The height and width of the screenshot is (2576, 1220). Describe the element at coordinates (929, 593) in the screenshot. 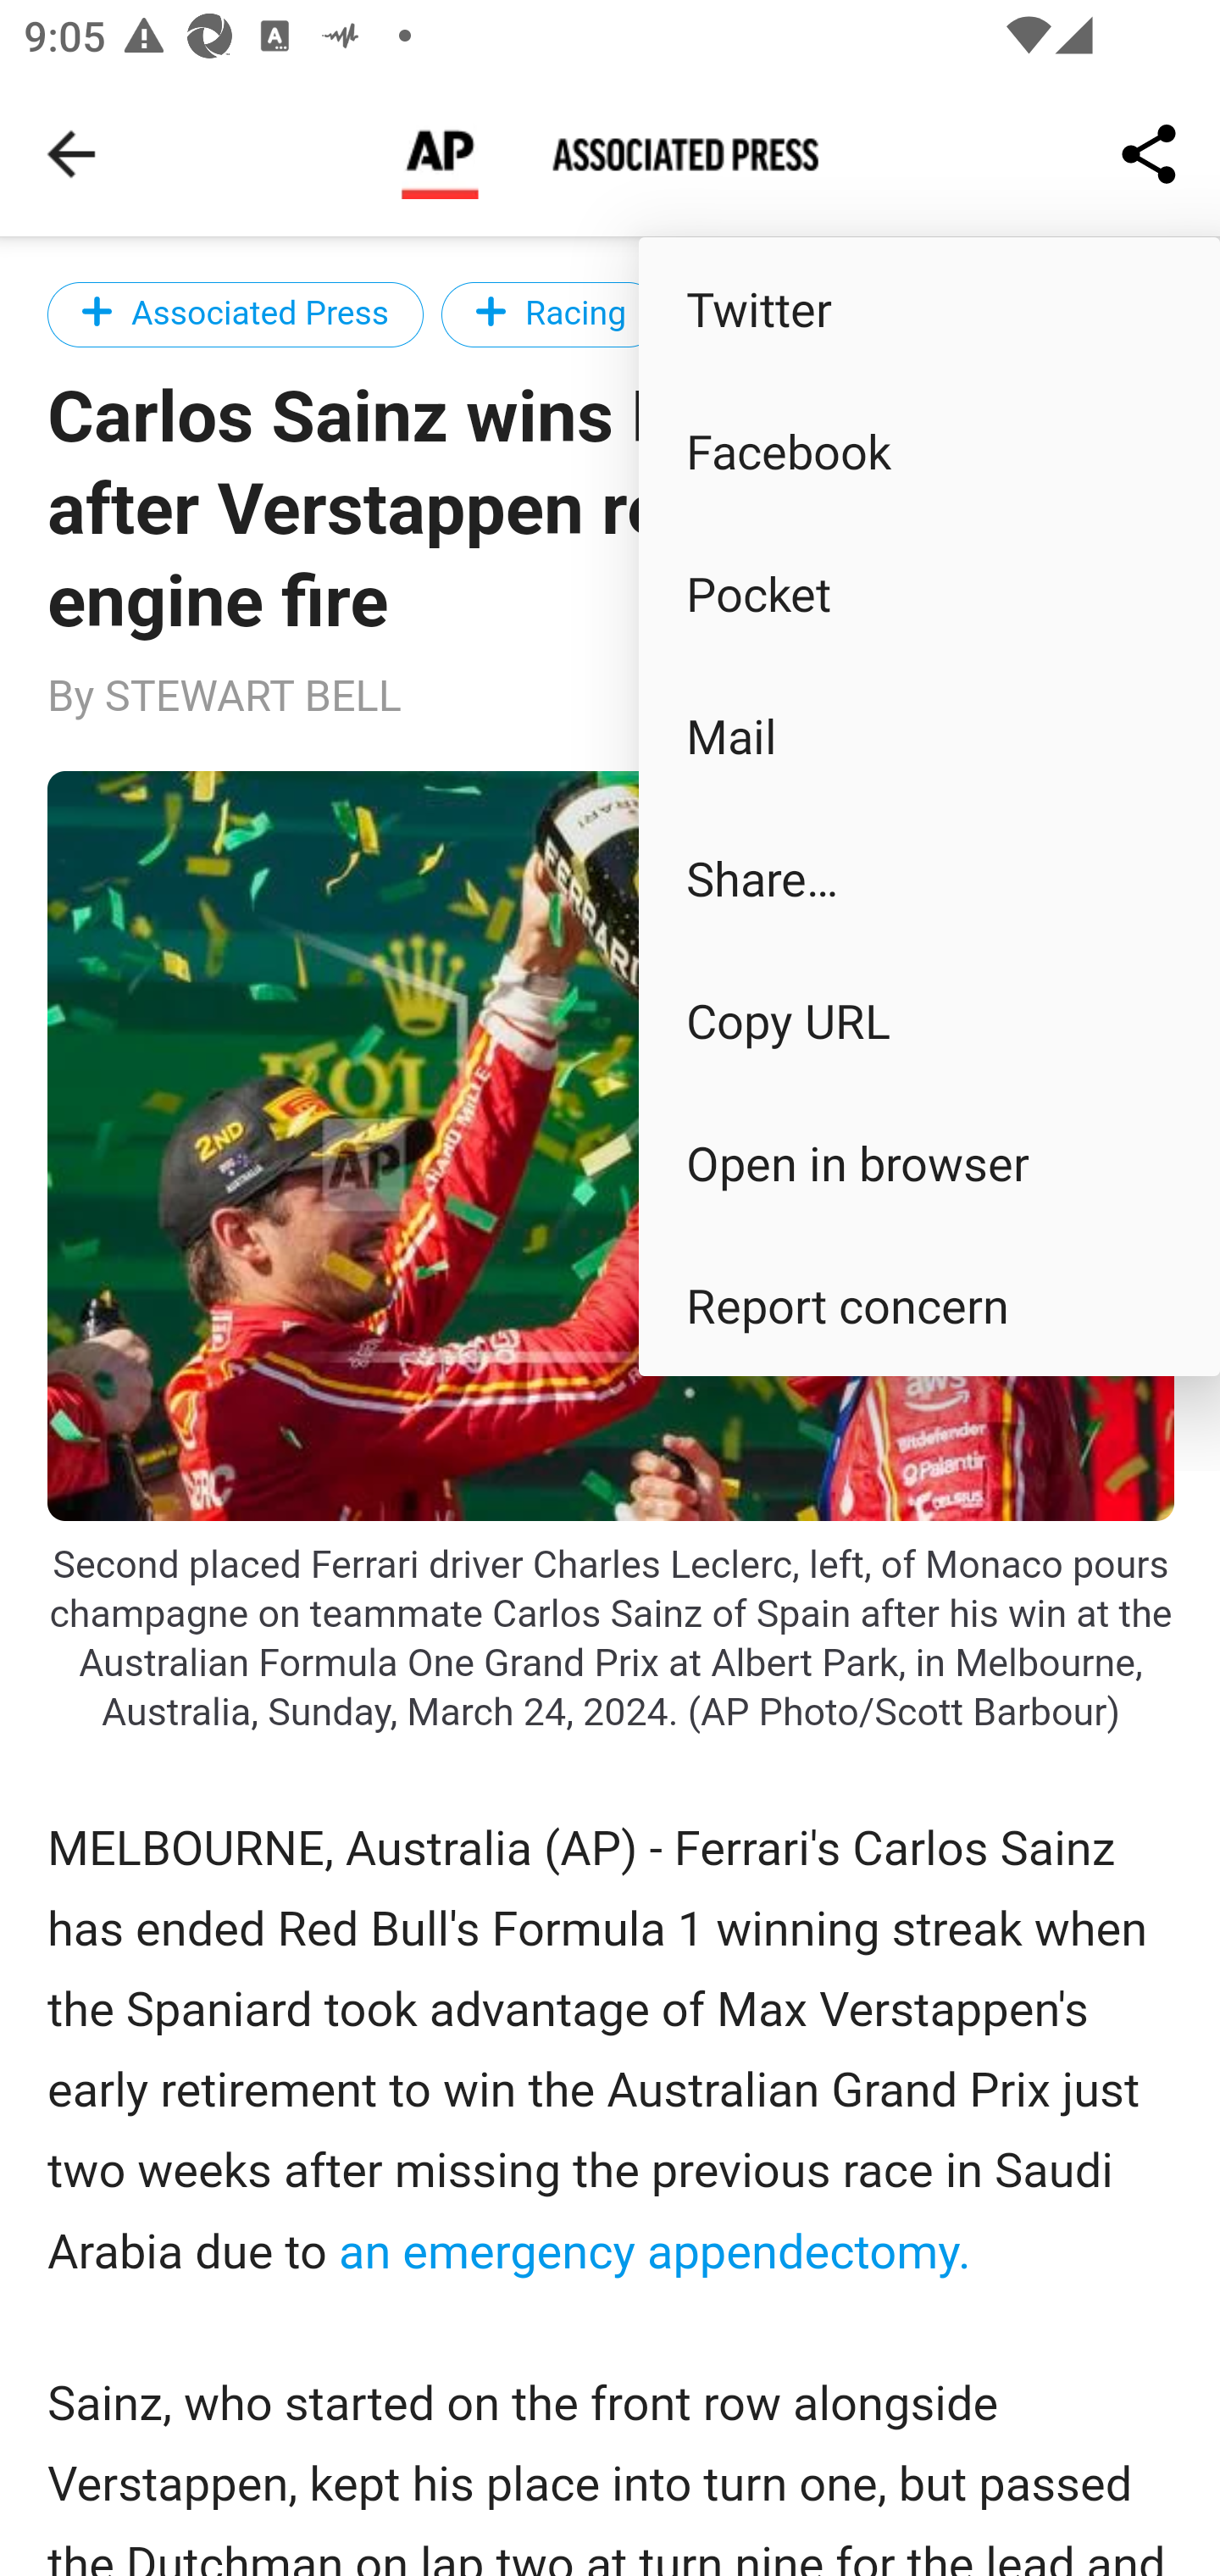

I see `Pocket` at that location.